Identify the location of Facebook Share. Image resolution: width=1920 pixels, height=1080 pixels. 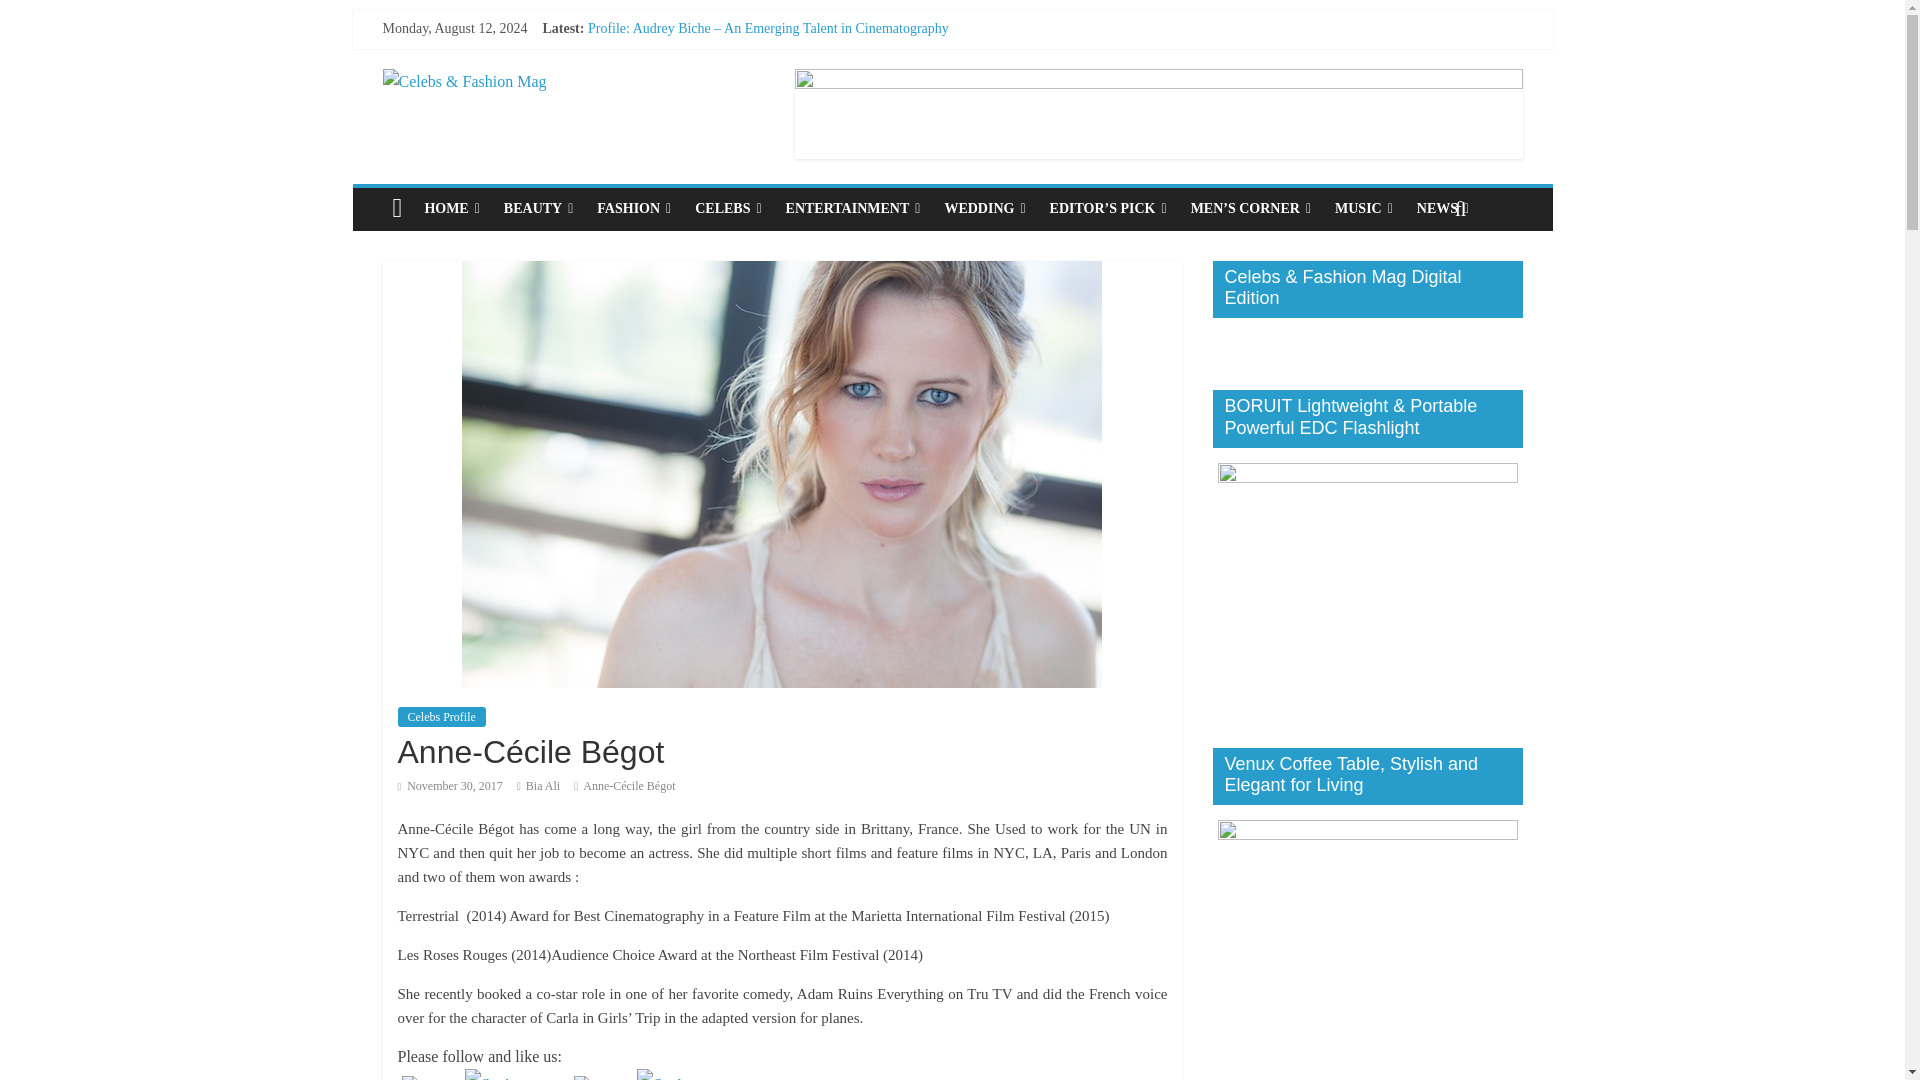
(515, 1074).